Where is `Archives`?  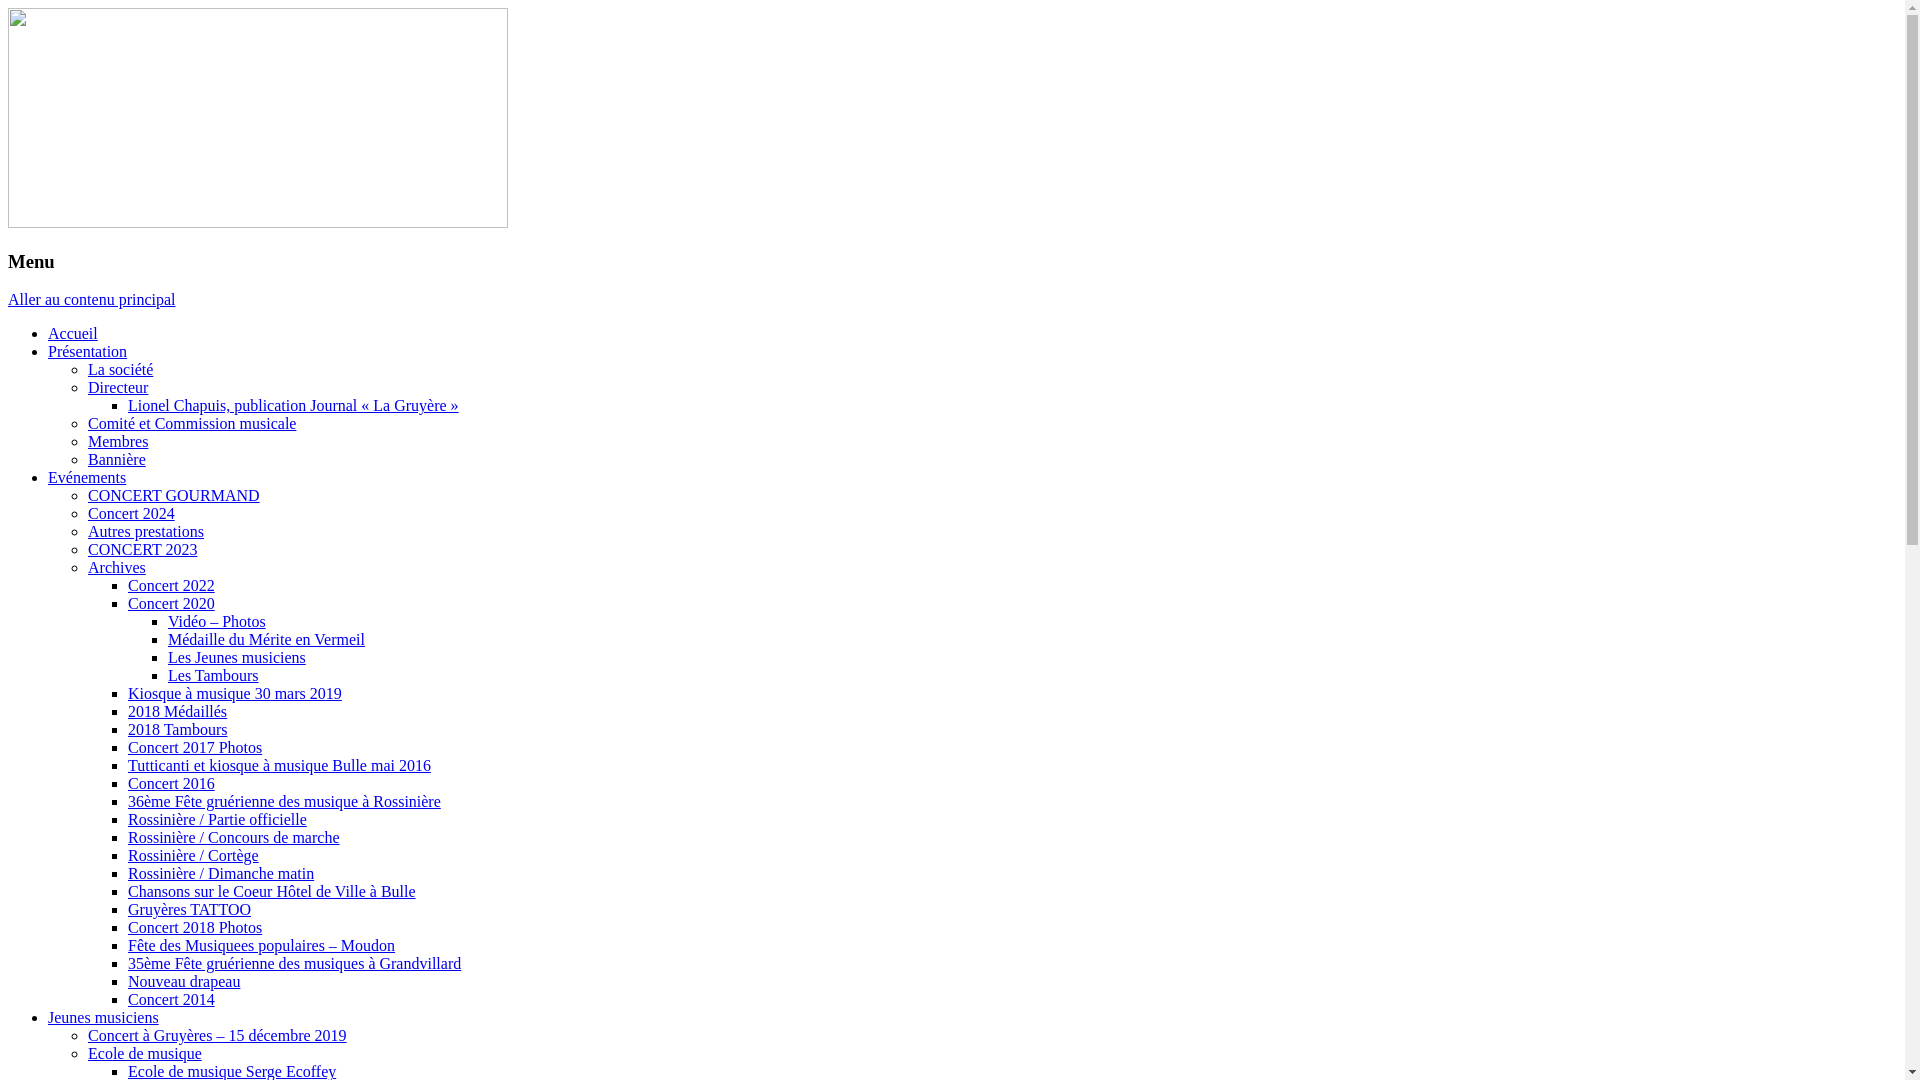
Archives is located at coordinates (117, 568).